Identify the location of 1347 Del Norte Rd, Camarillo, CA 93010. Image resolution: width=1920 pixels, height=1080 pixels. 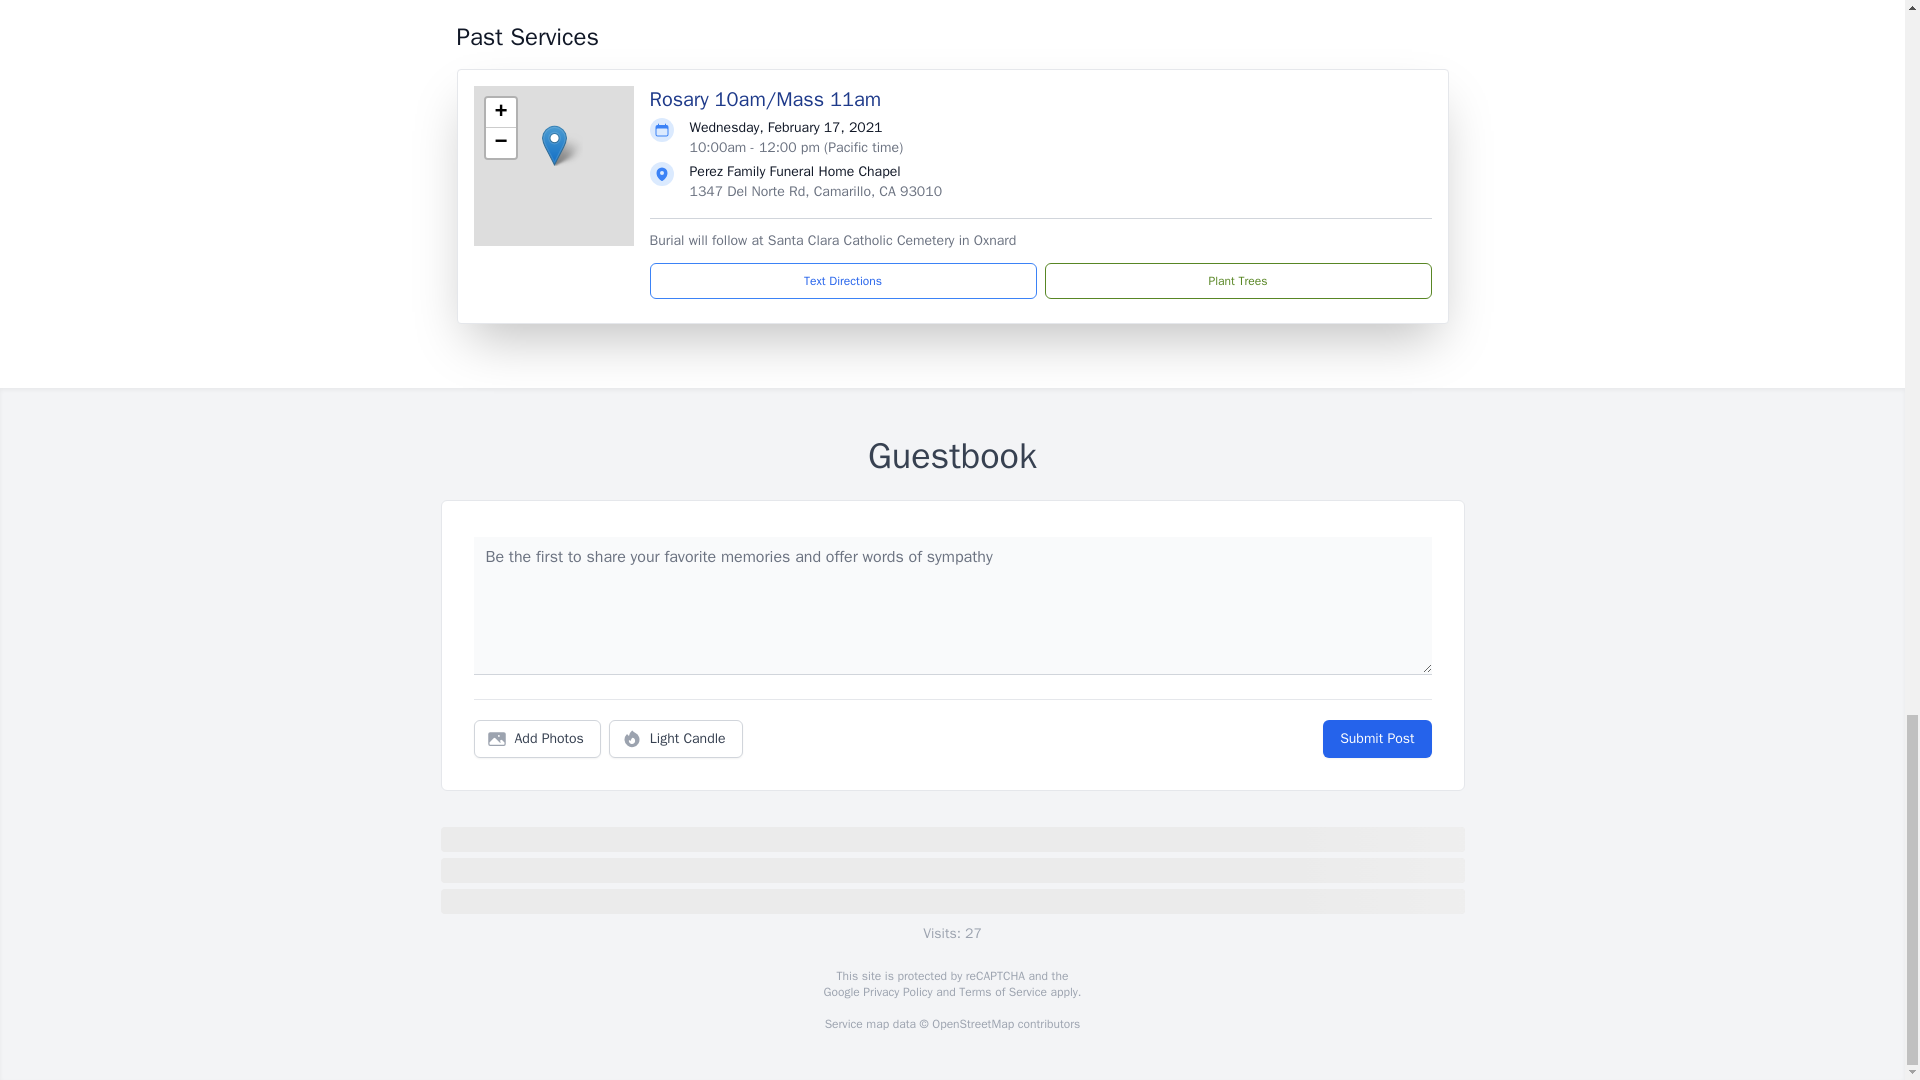
(816, 190).